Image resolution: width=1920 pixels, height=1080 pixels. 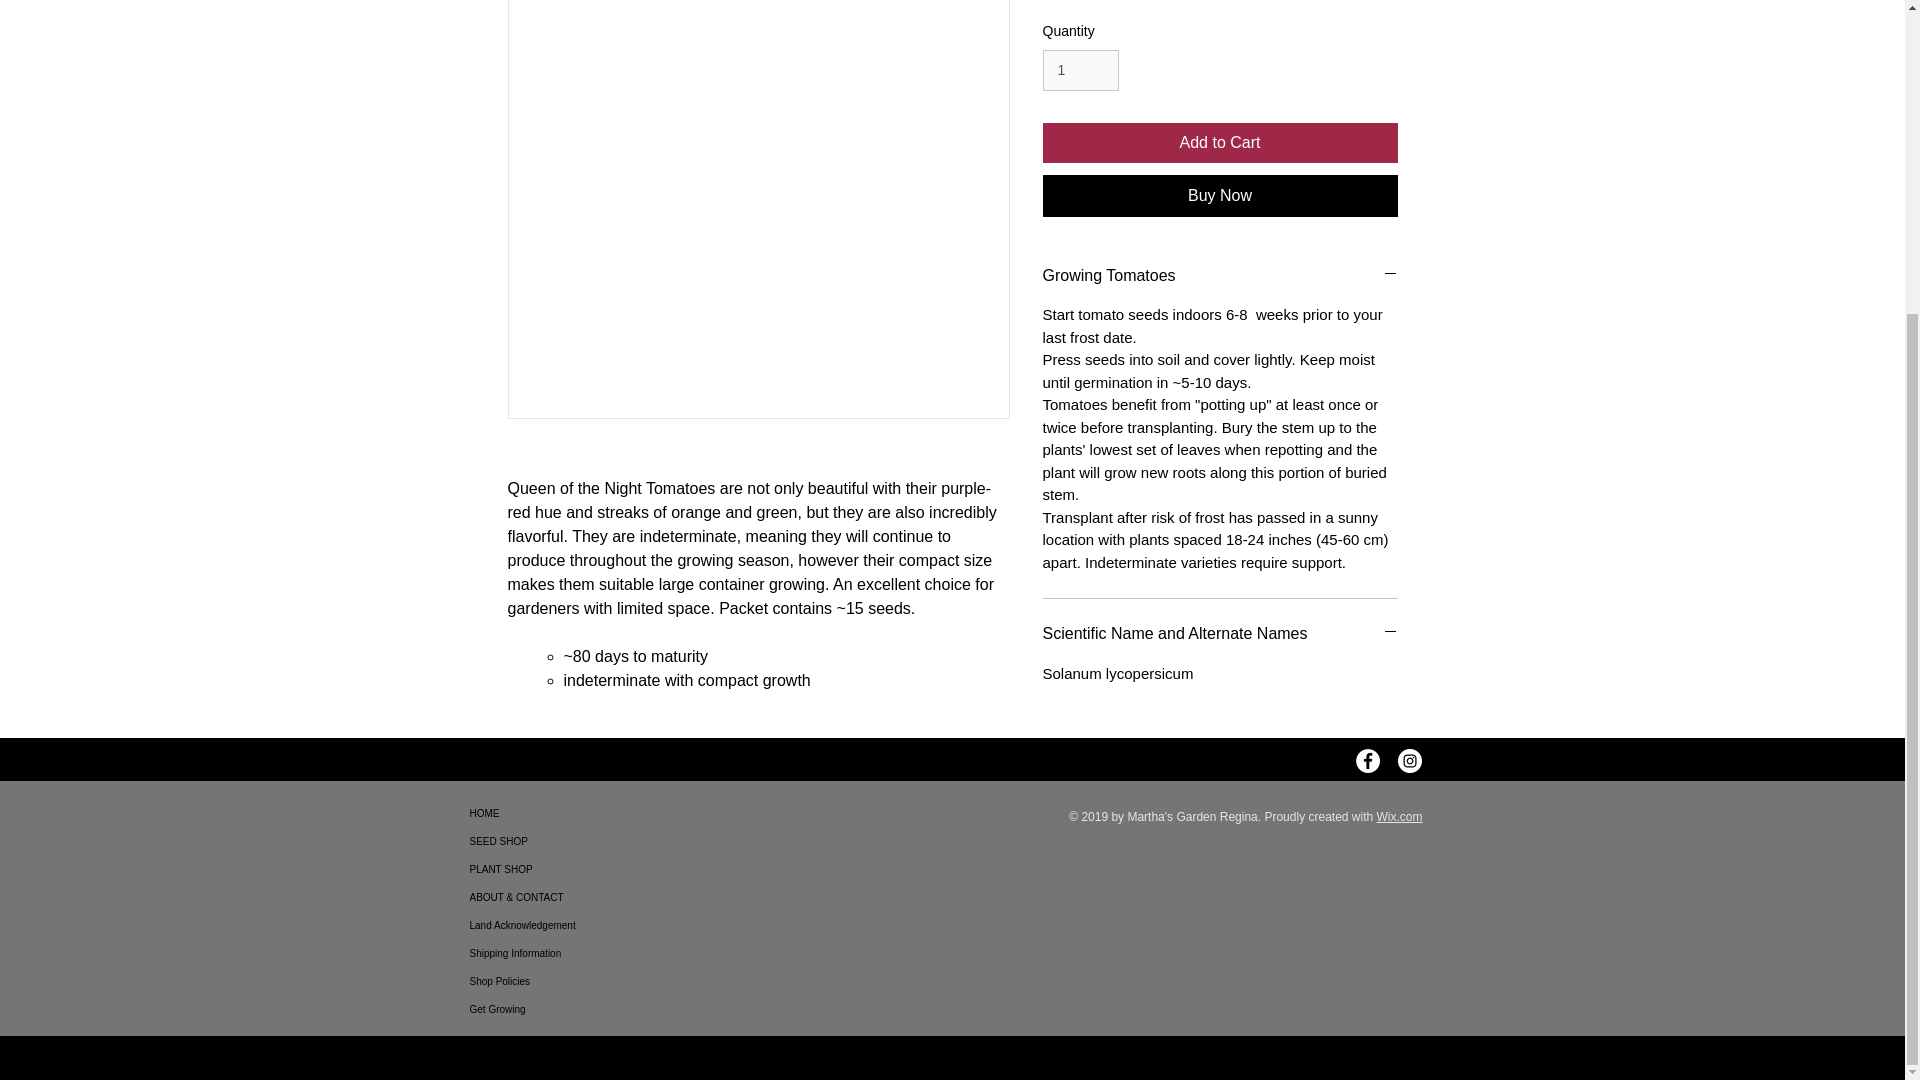 What do you see at coordinates (1220, 276) in the screenshot?
I see `Growing Tomatoes` at bounding box center [1220, 276].